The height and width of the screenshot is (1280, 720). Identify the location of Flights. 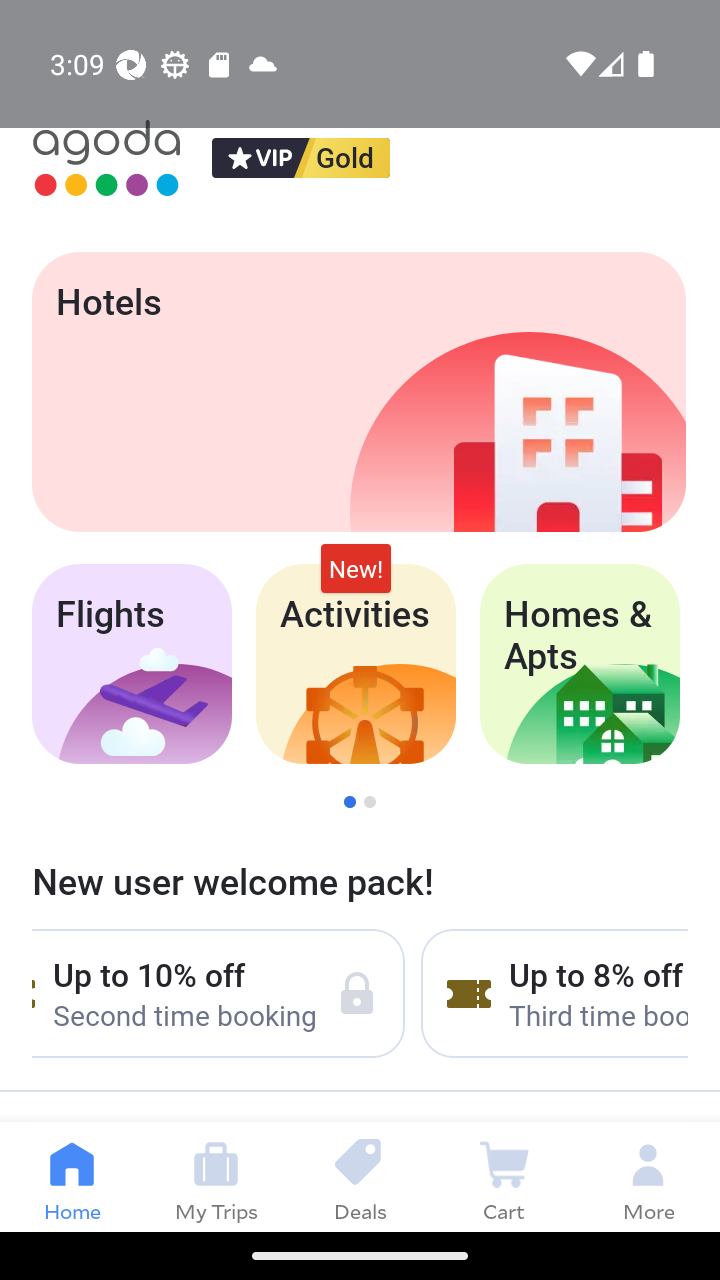
(131, 664).